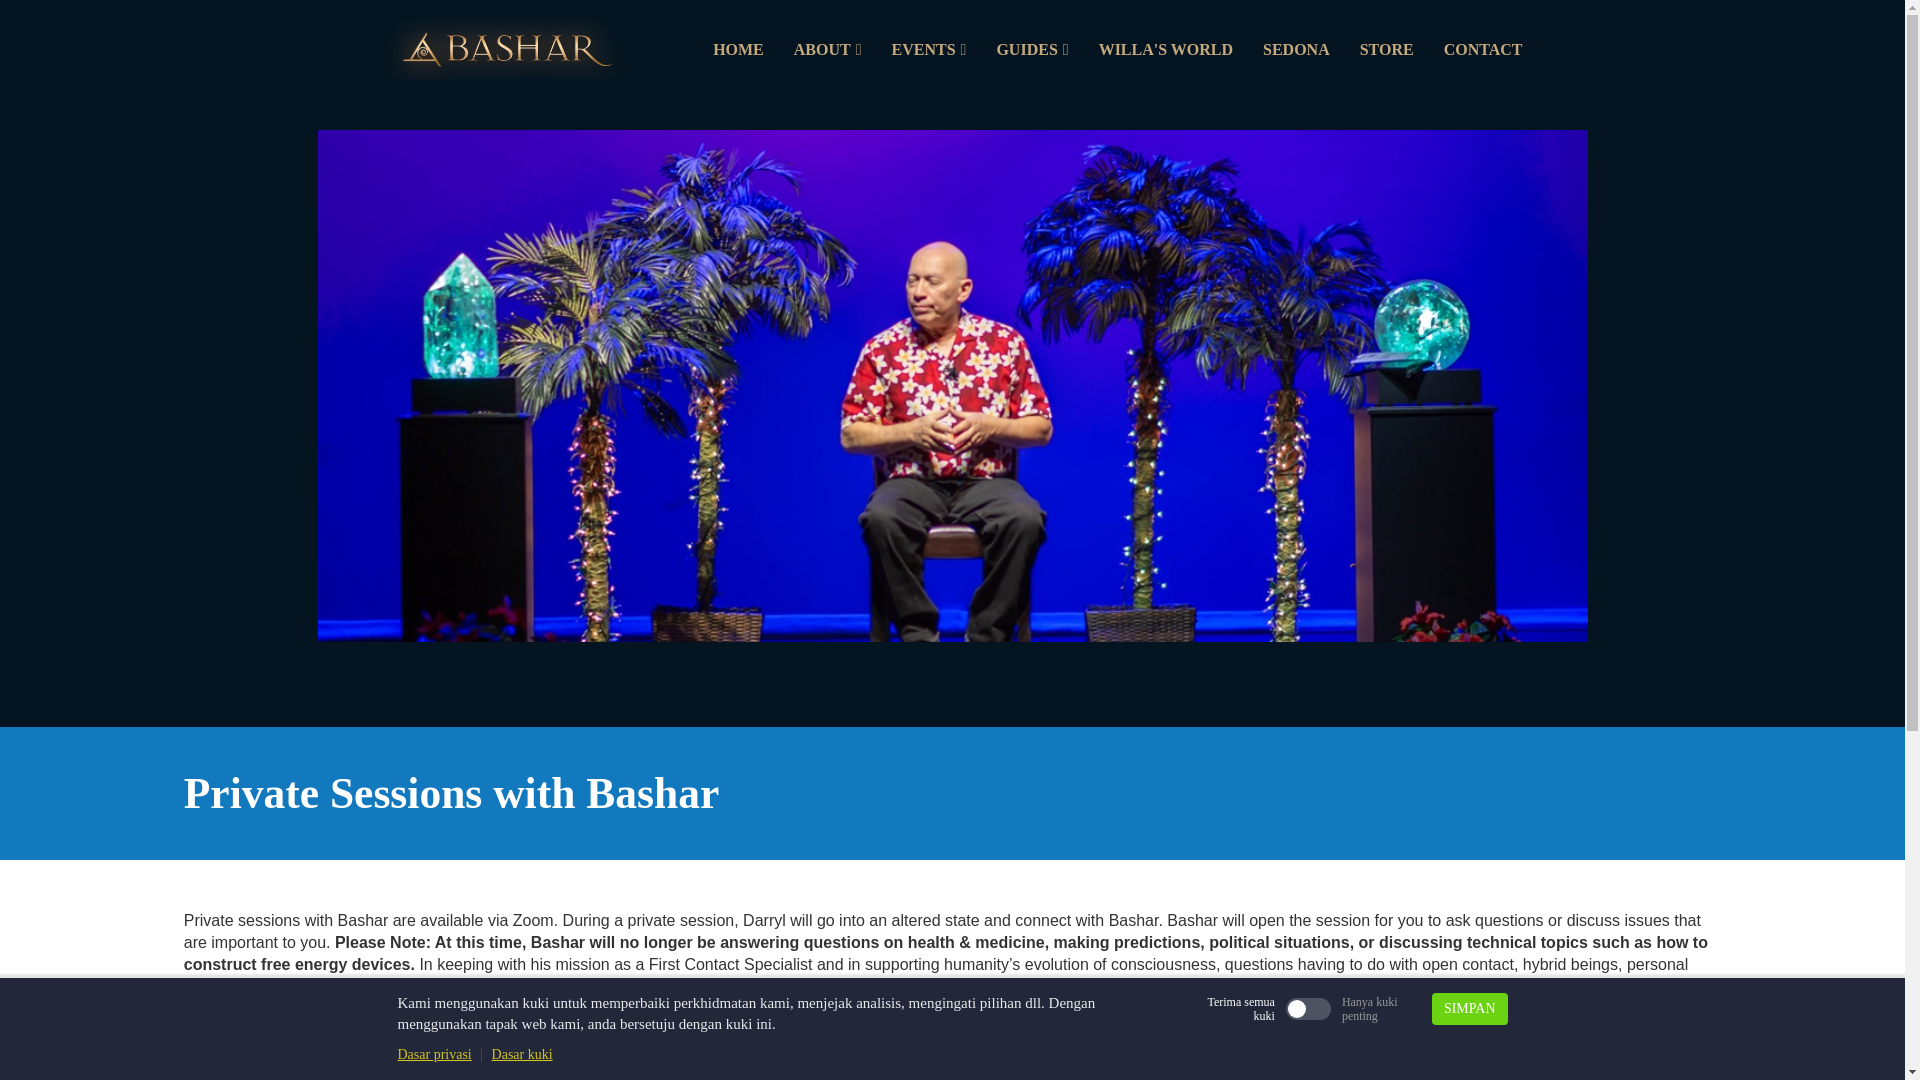 The image size is (1920, 1080). I want to click on SEDONA, so click(1296, 50).